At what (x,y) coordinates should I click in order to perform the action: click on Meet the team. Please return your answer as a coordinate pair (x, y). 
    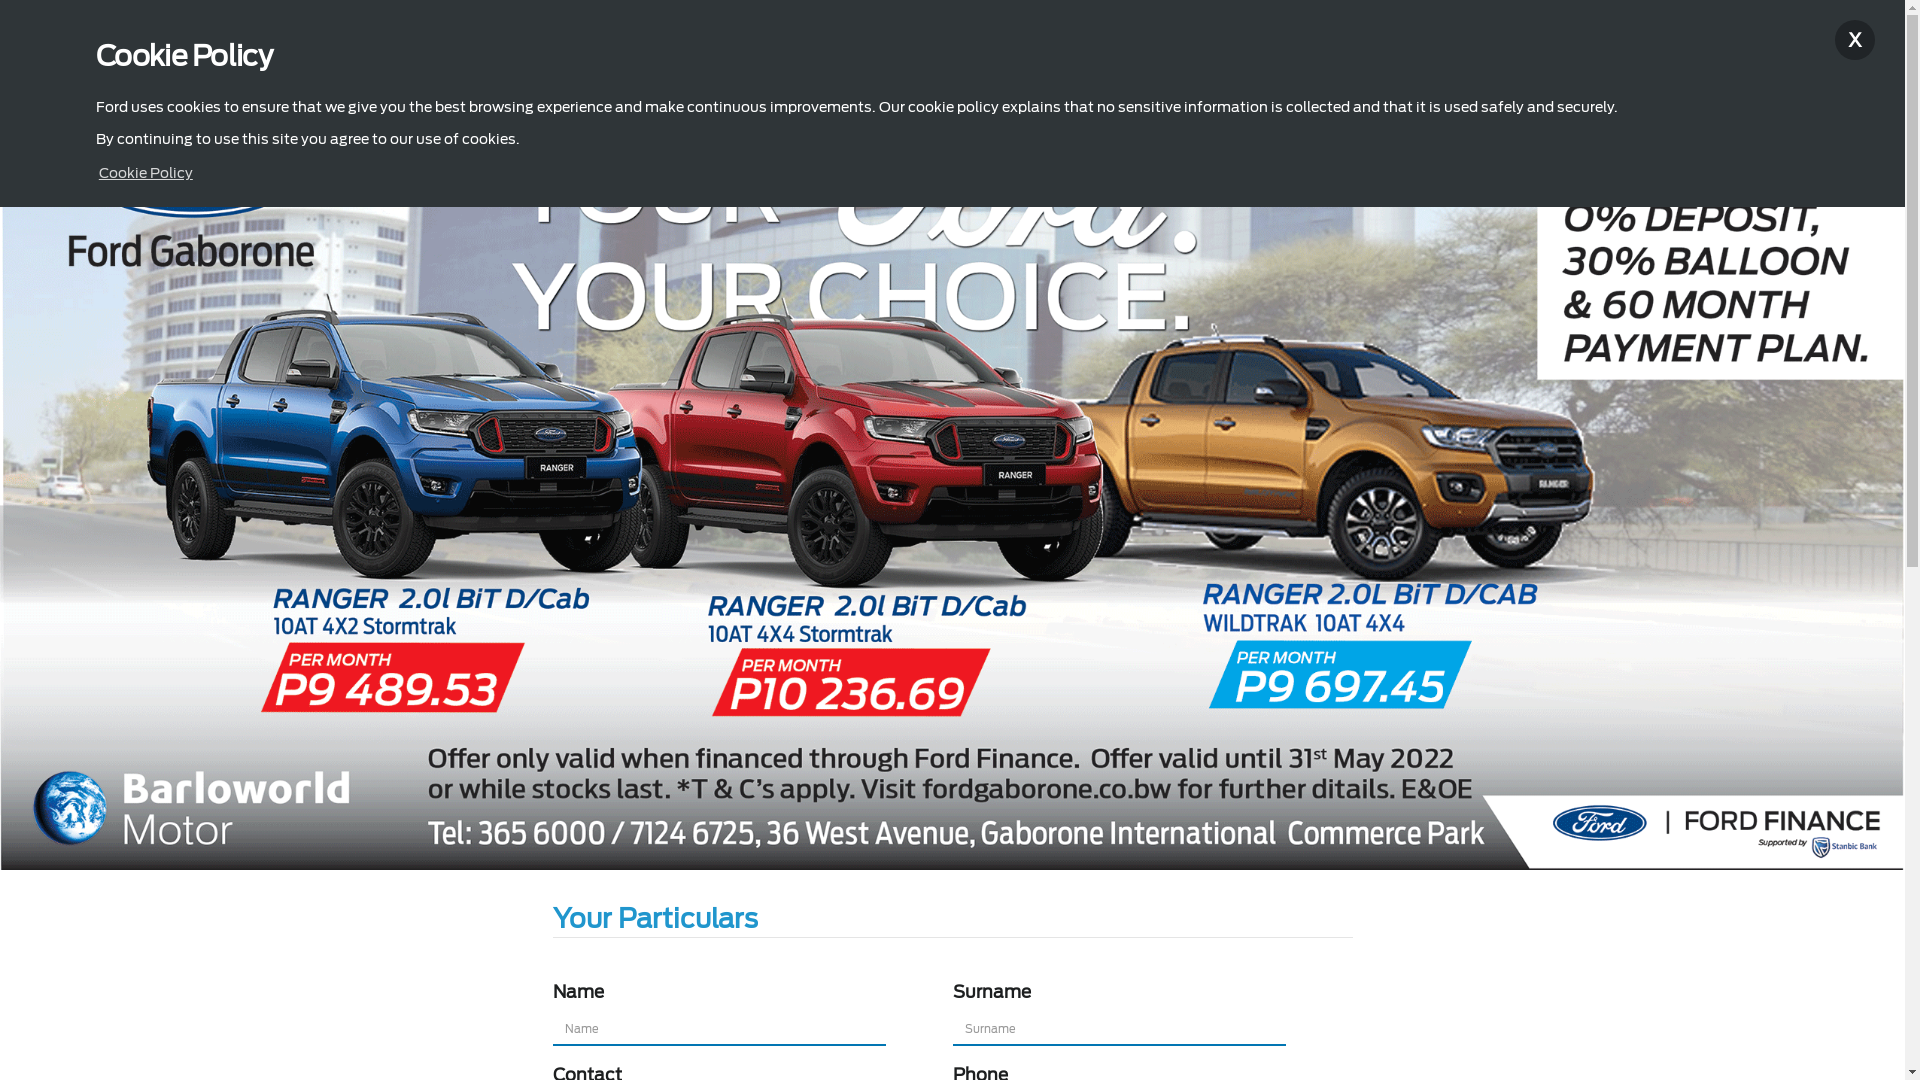
    Looking at the image, I should click on (428, 36).